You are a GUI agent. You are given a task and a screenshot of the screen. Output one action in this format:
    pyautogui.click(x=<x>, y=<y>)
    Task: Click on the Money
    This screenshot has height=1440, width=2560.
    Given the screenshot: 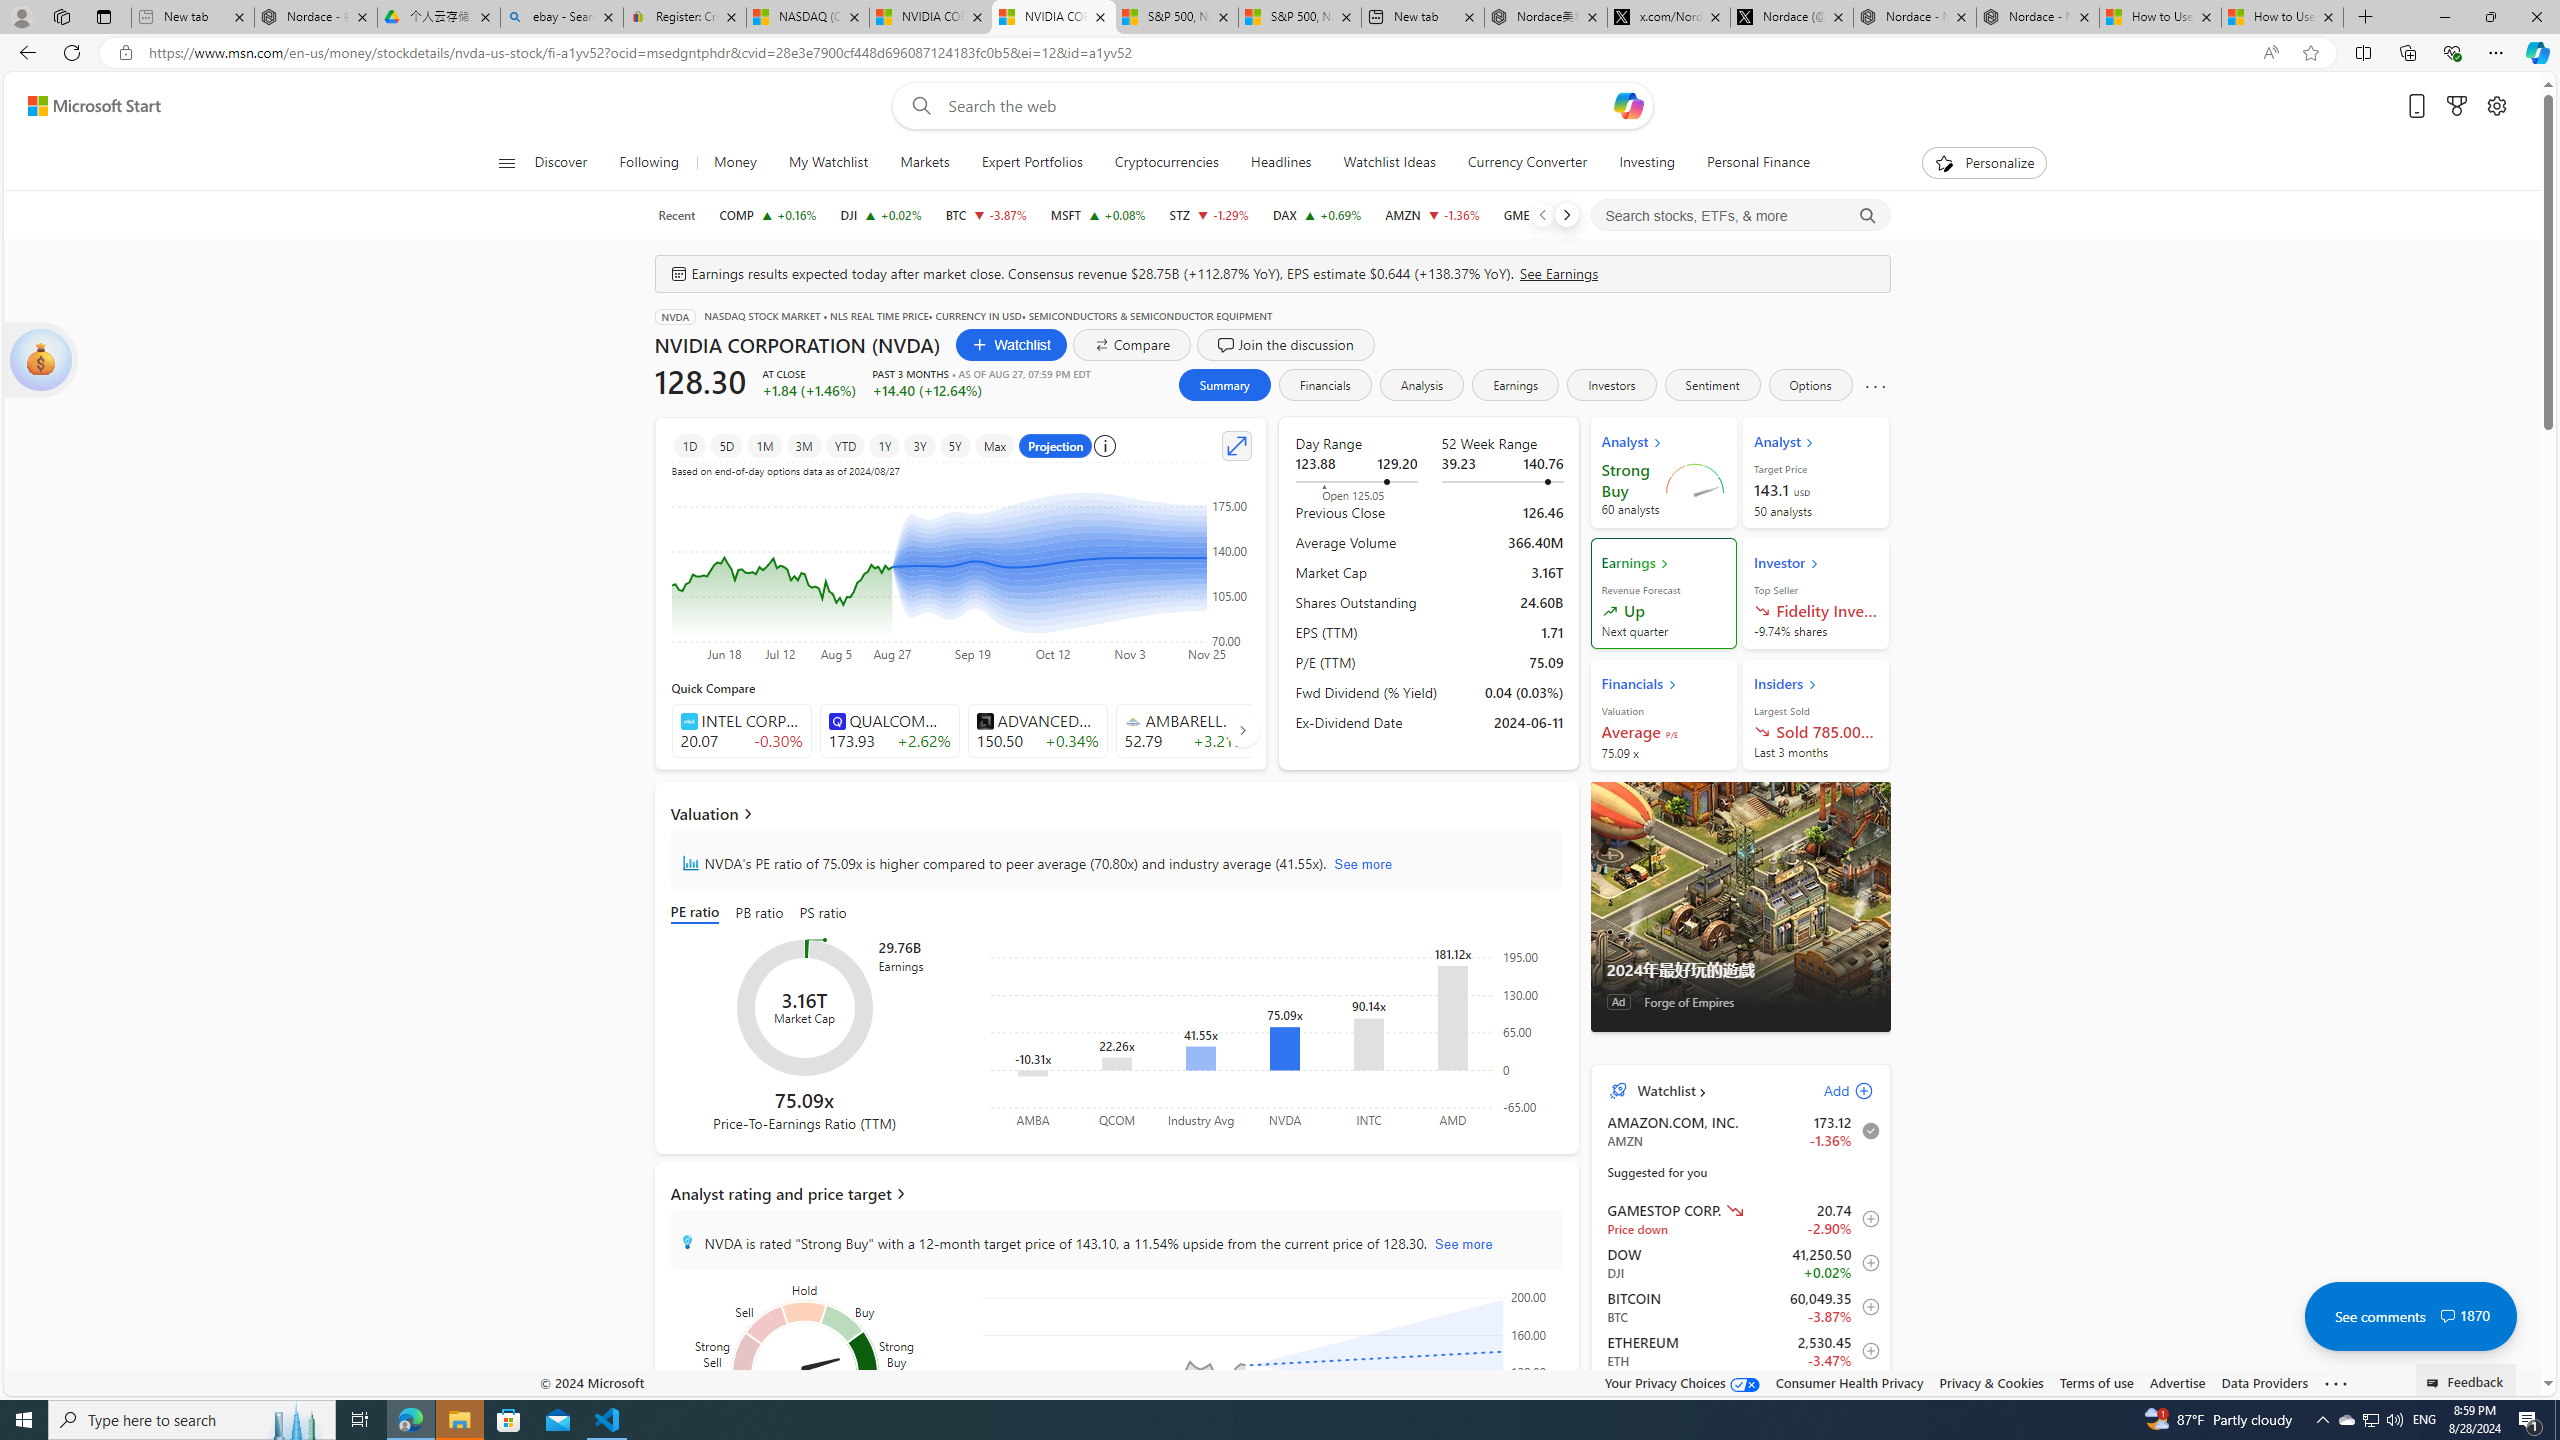 What is the action you would take?
    pyautogui.click(x=736, y=163)
    